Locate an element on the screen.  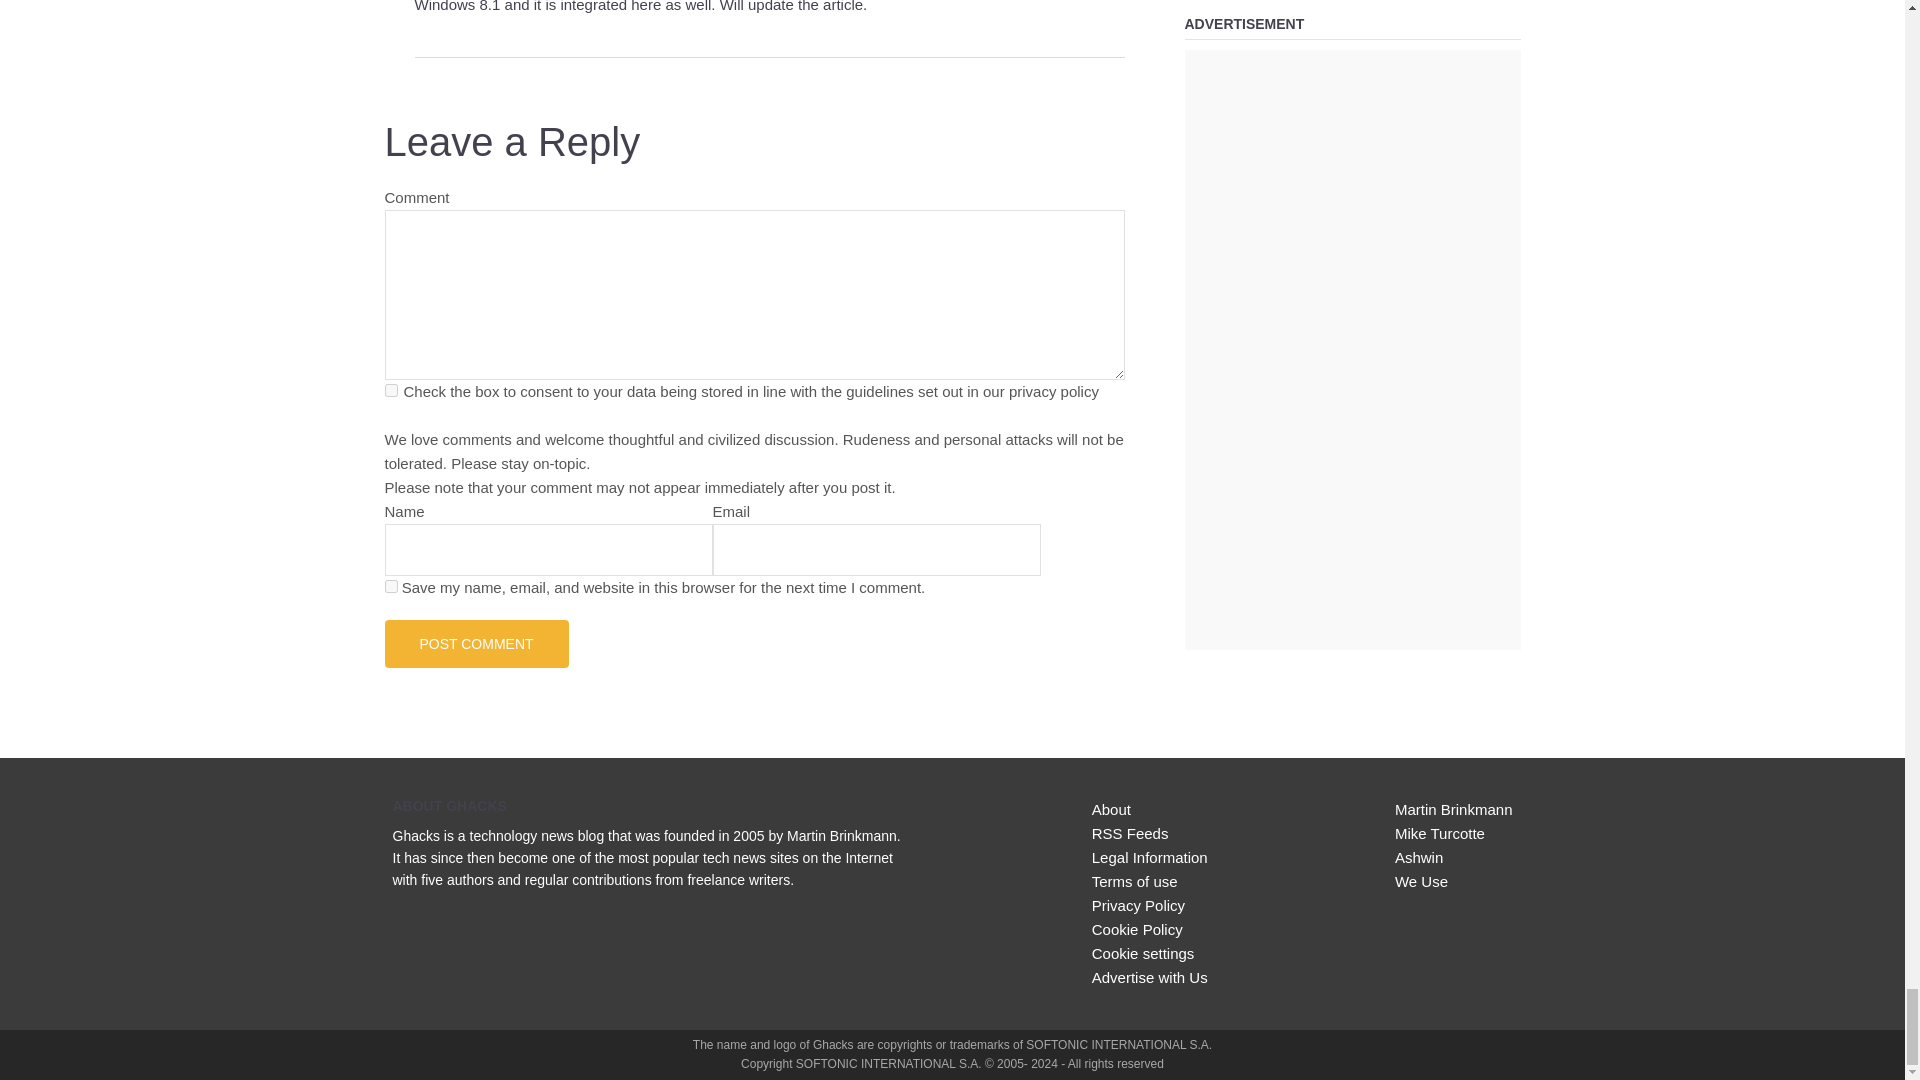
yes is located at coordinates (390, 586).